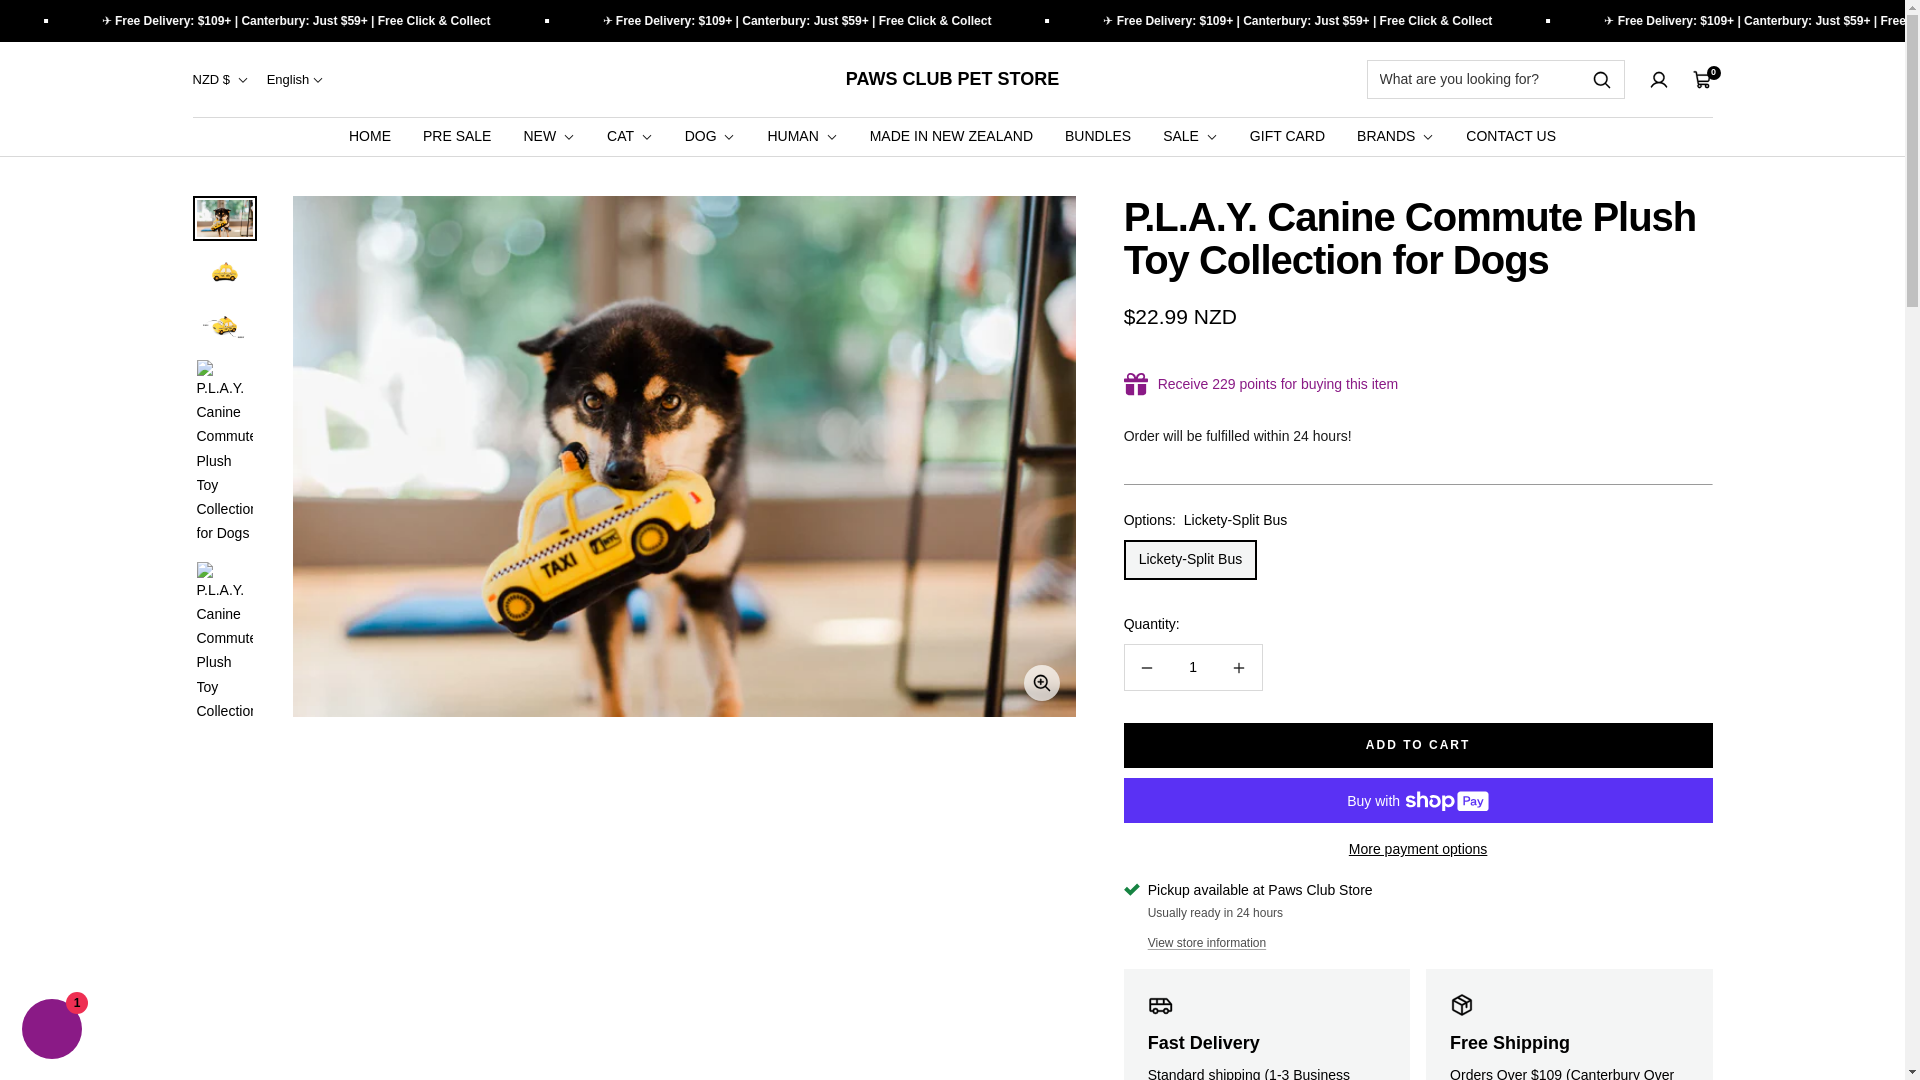 This screenshot has height=1080, width=1920. Describe the element at coordinates (370, 136) in the screenshot. I see `HOME` at that location.